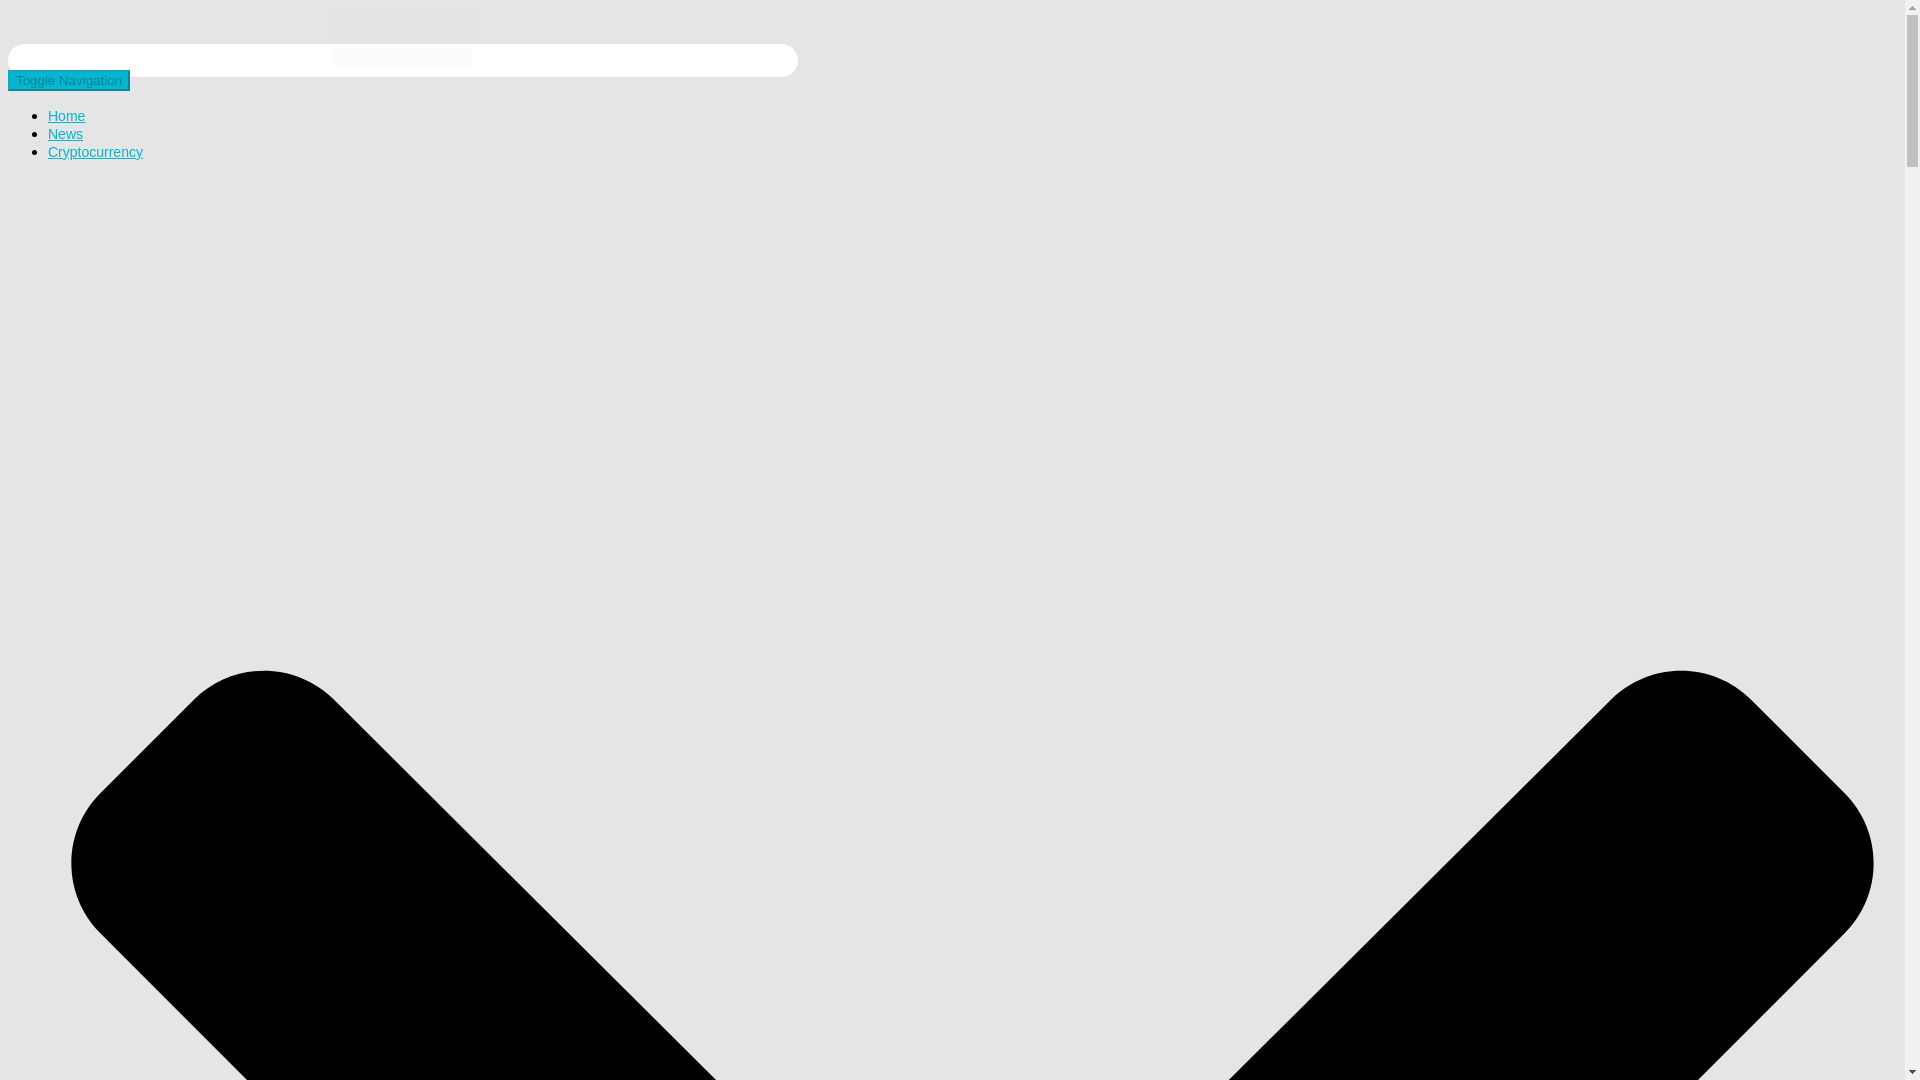  I want to click on Cyber Flows, so click(402, 60).